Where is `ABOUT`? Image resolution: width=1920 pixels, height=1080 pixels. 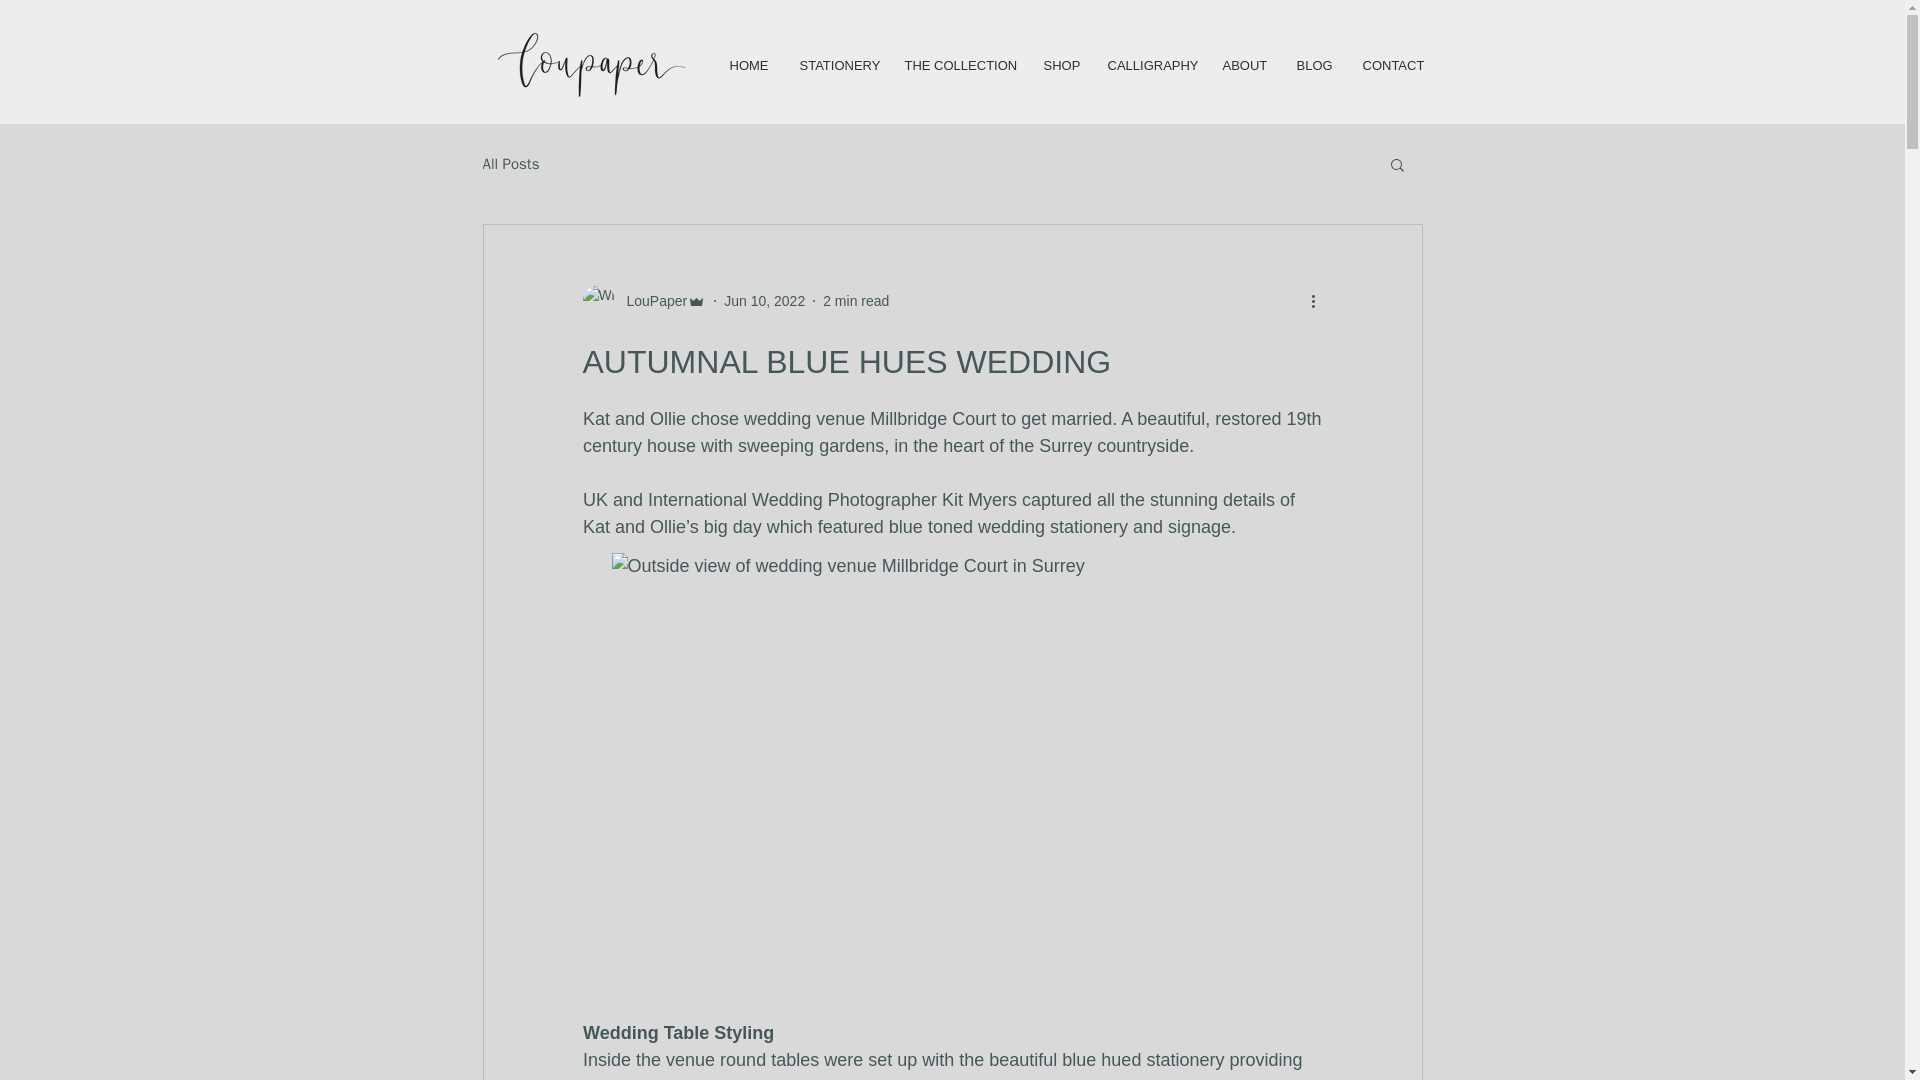
ABOUT is located at coordinates (1244, 65).